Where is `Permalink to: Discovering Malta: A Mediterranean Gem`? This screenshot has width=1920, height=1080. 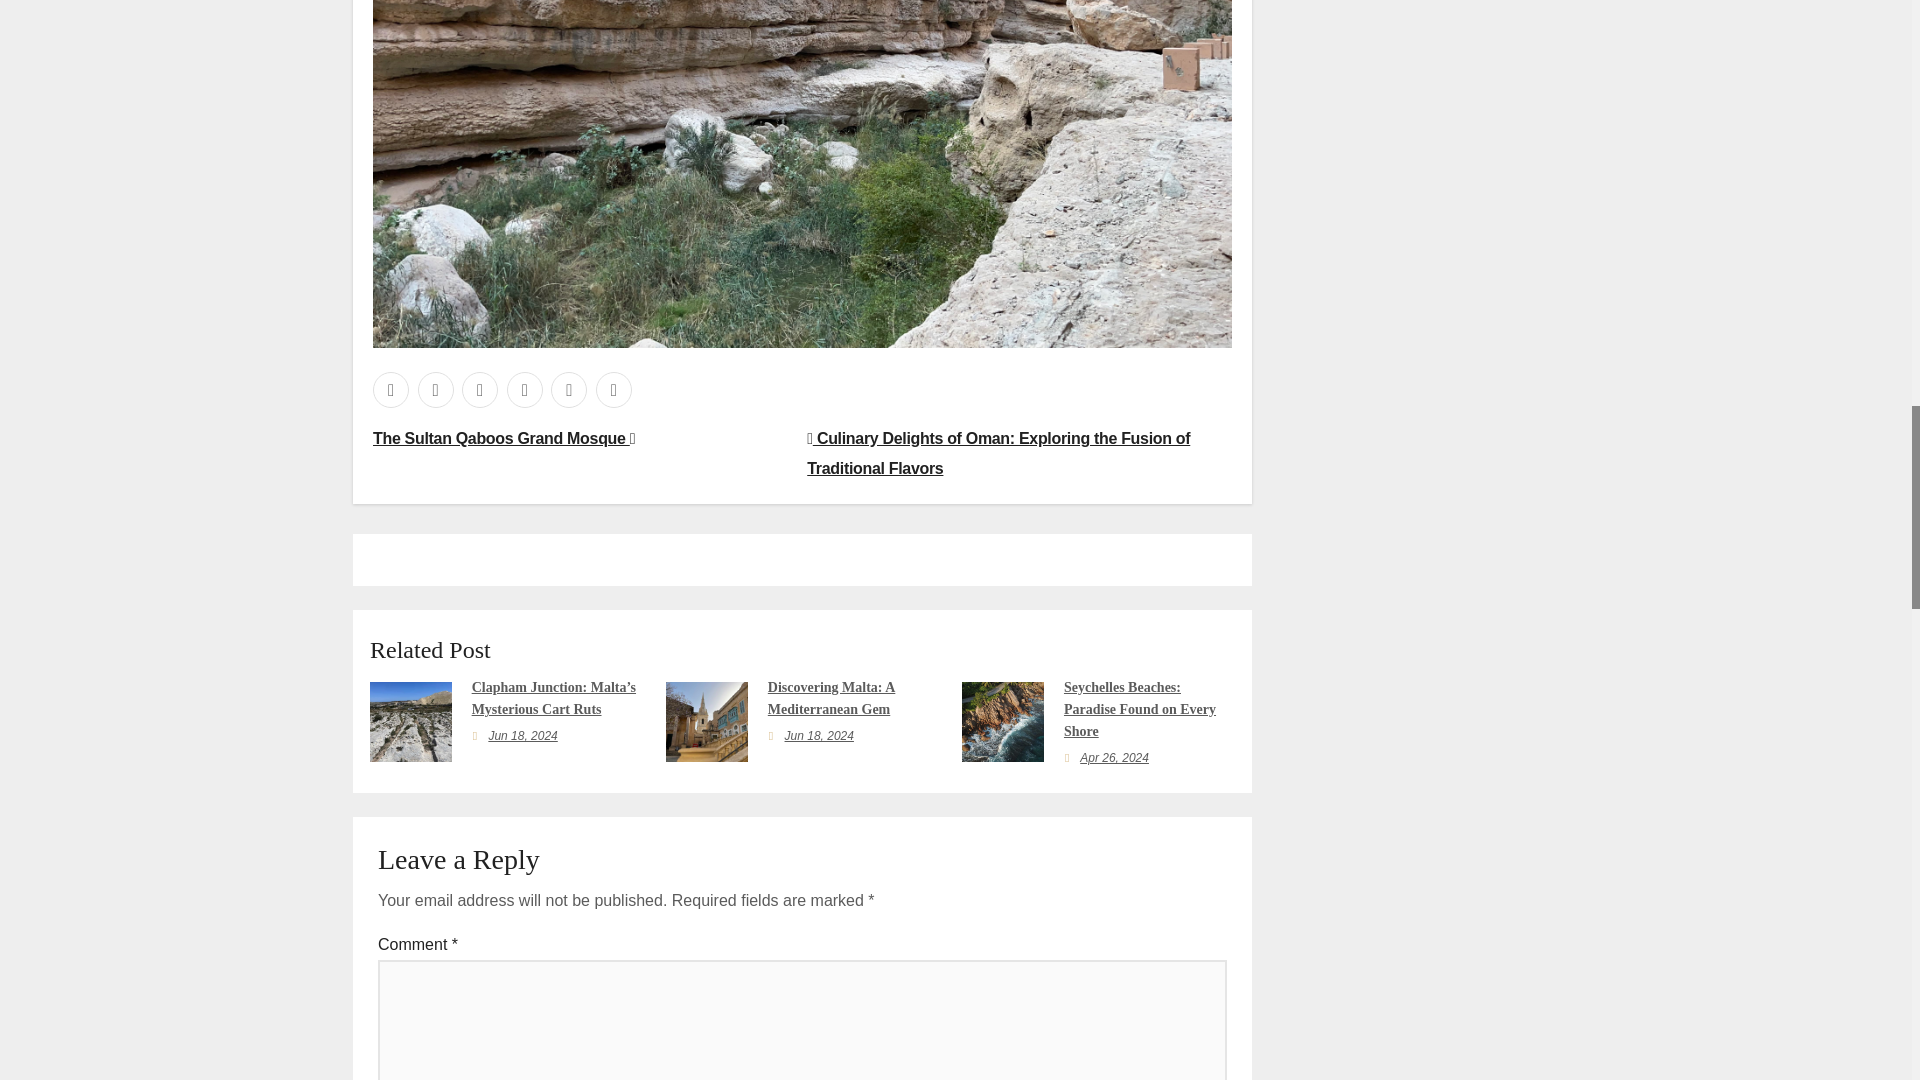 Permalink to: Discovering Malta: A Mediterranean Gem is located at coordinates (832, 698).